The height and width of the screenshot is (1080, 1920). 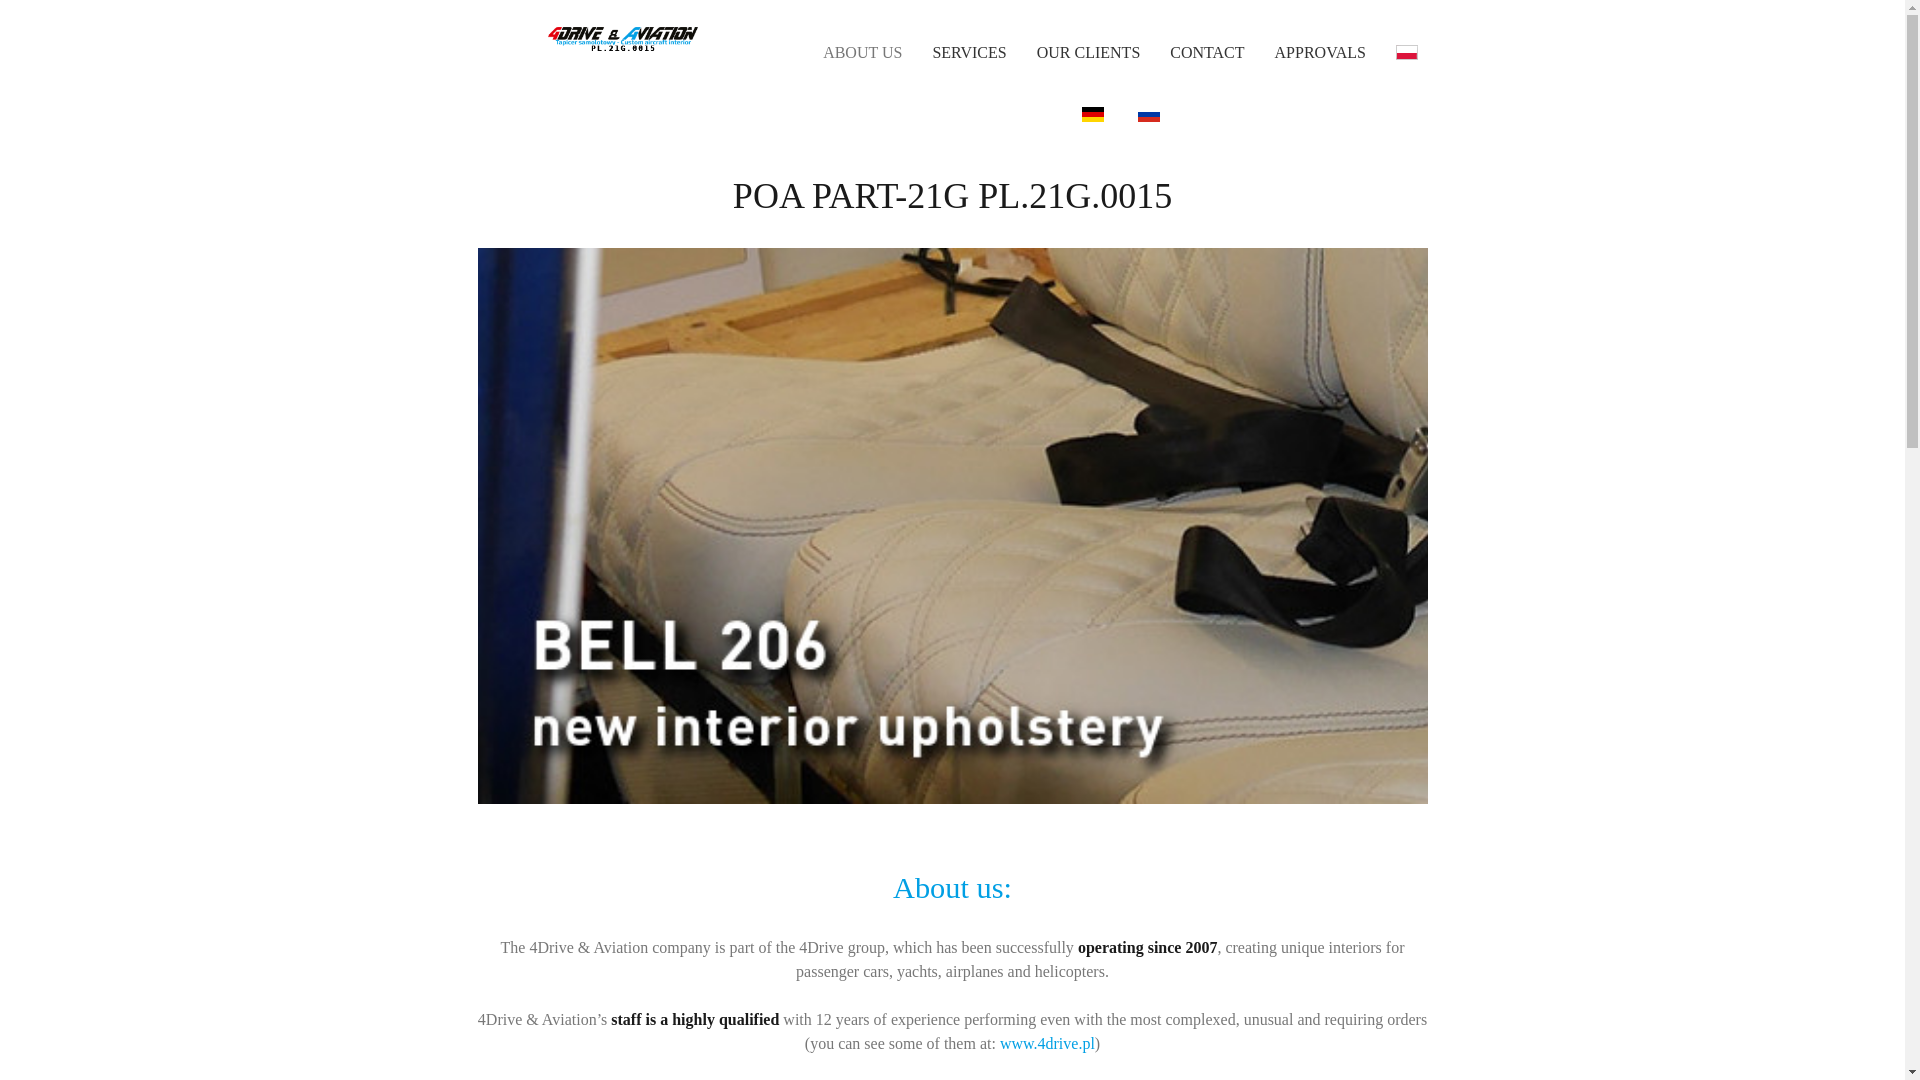 What do you see at coordinates (1047, 1042) in the screenshot?
I see `4DRIVE` at bounding box center [1047, 1042].